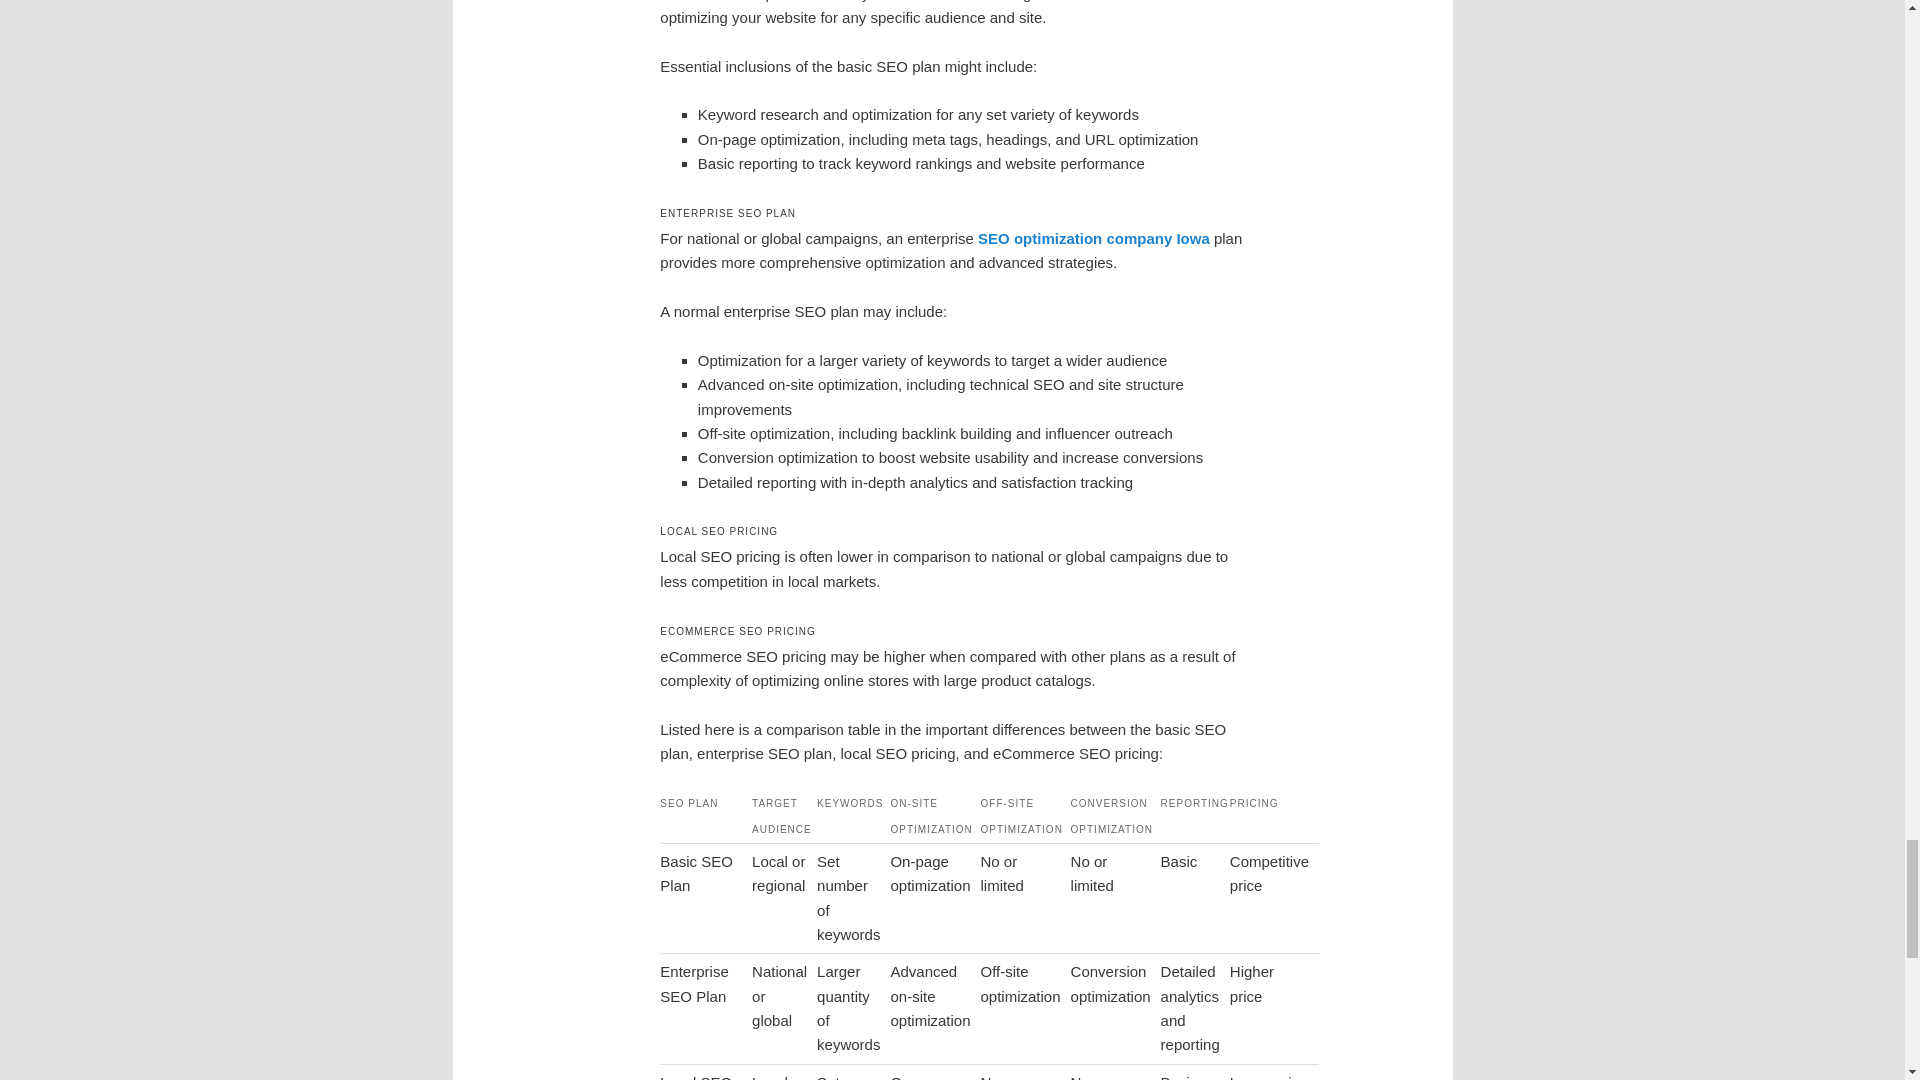 The image size is (1920, 1080). What do you see at coordinates (1093, 238) in the screenshot?
I see `SEO optimization company Iowa` at bounding box center [1093, 238].